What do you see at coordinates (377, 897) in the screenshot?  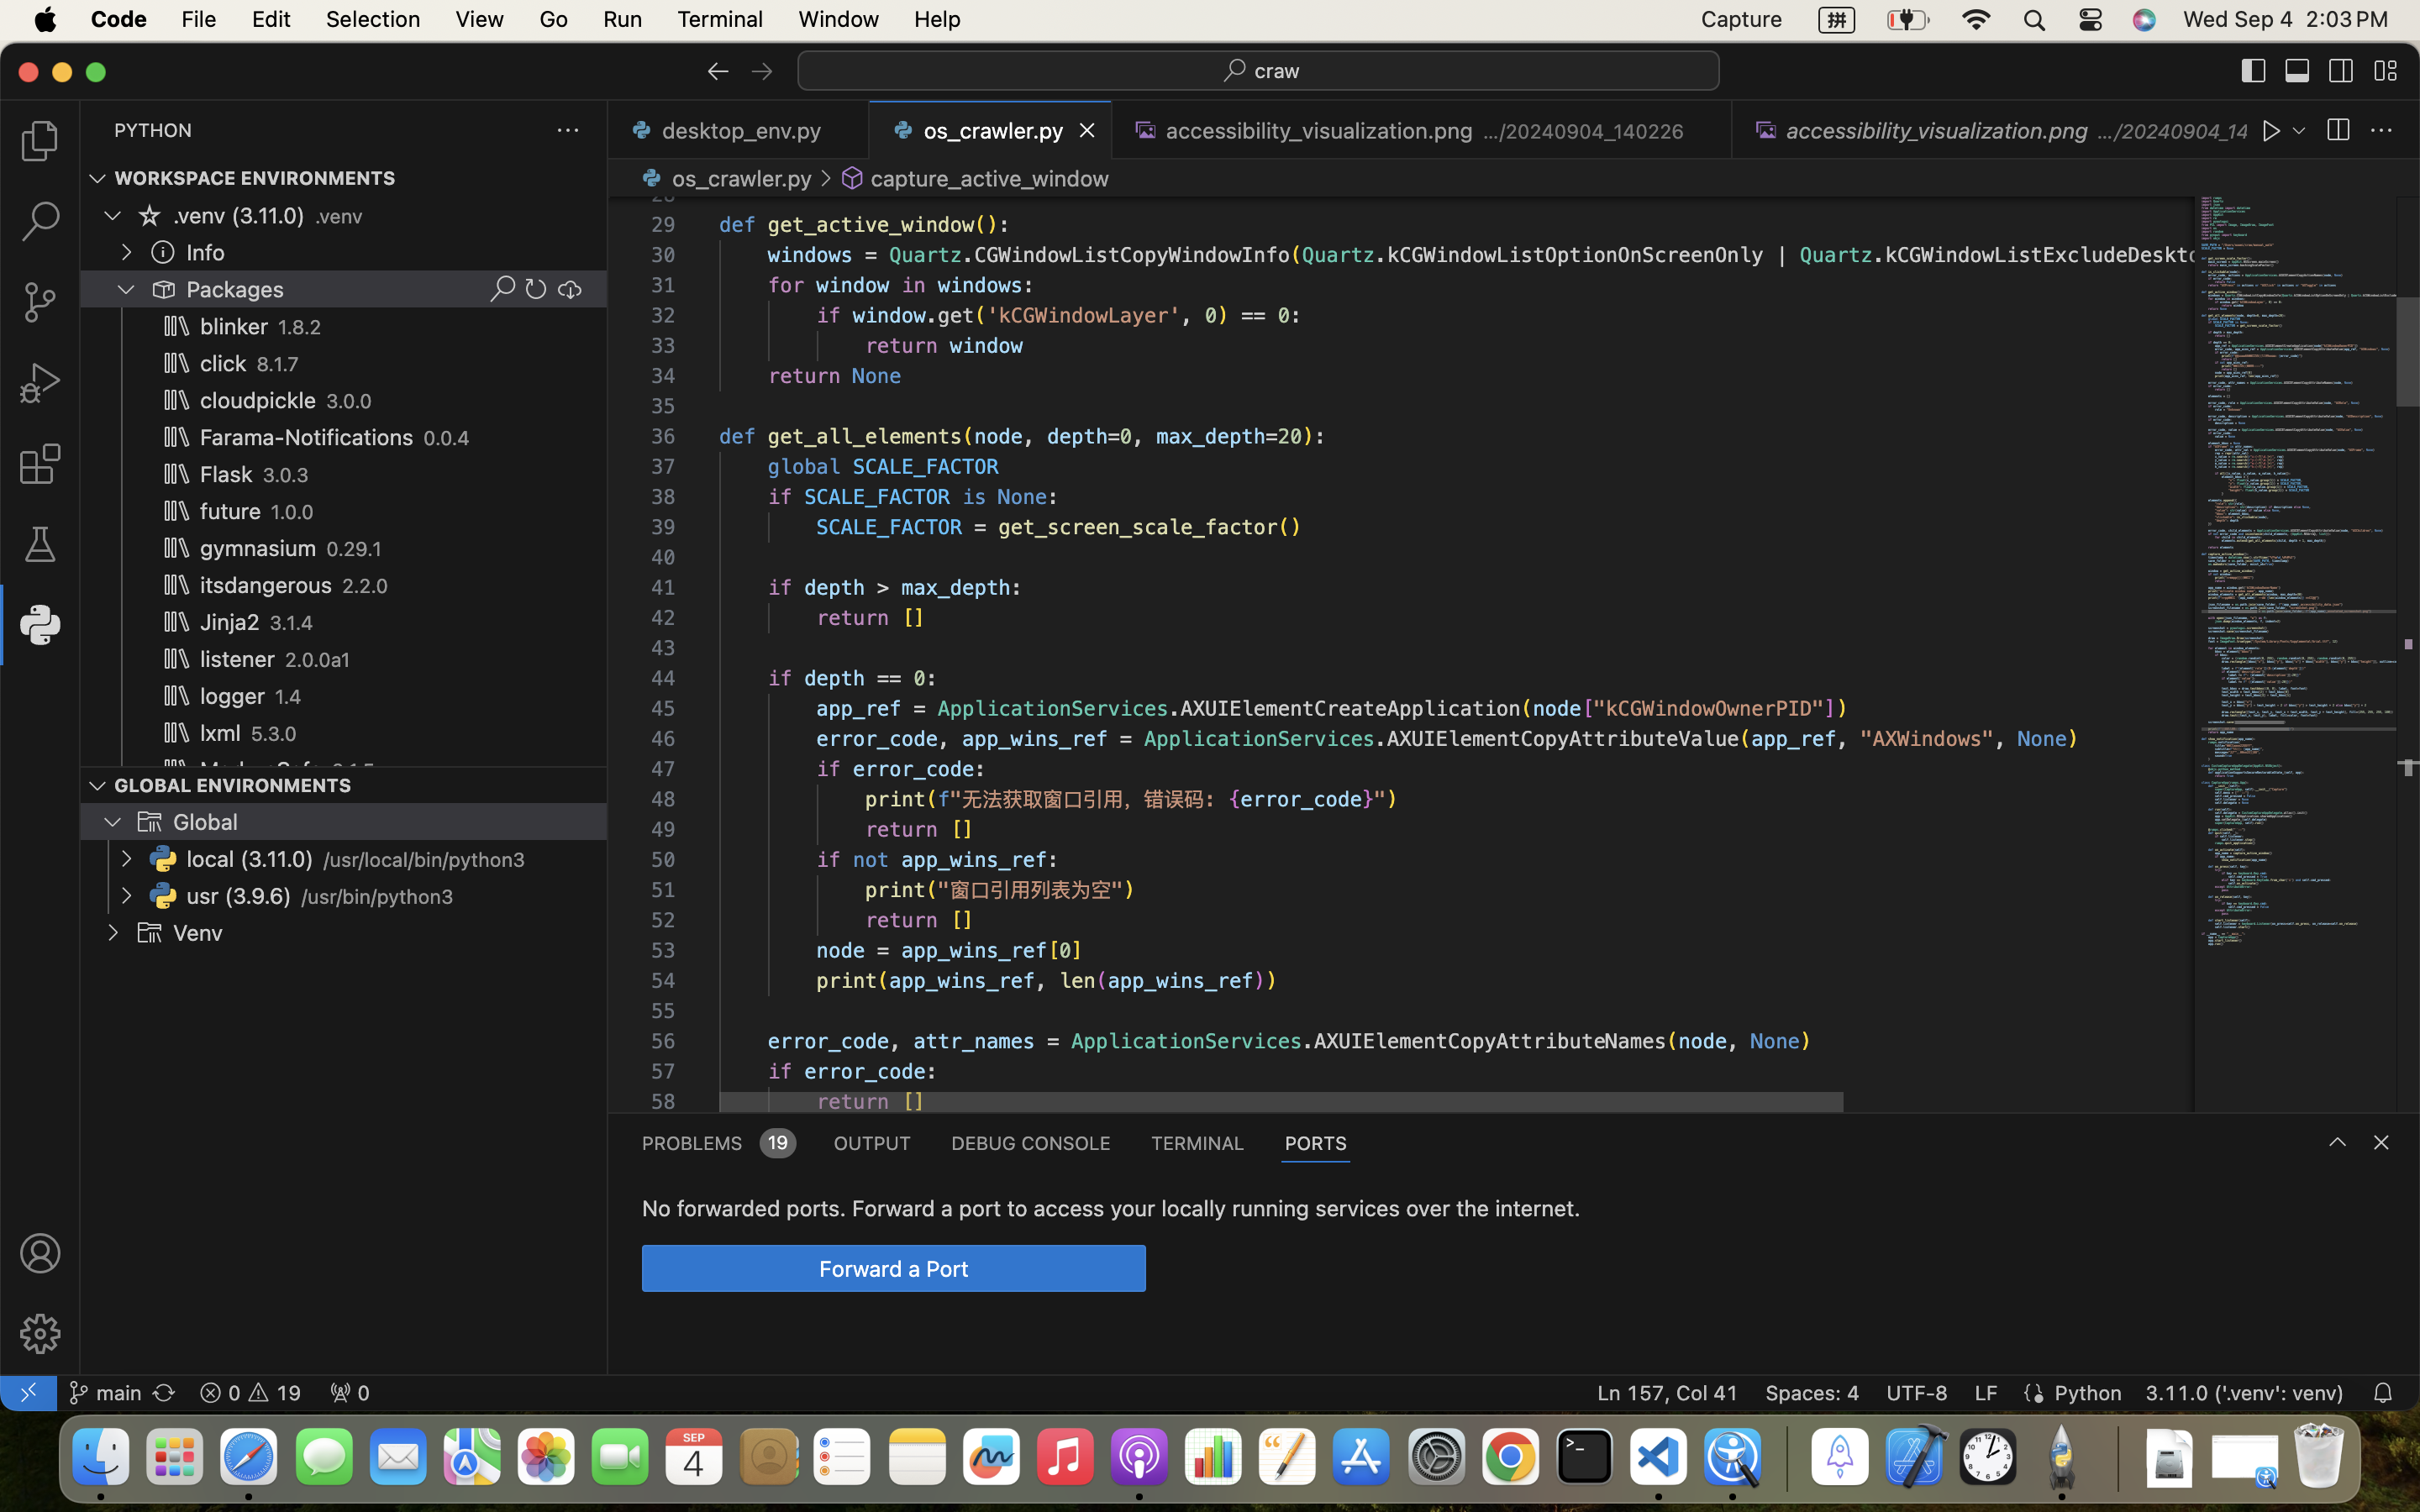 I see `/usr/bin/python3` at bounding box center [377, 897].